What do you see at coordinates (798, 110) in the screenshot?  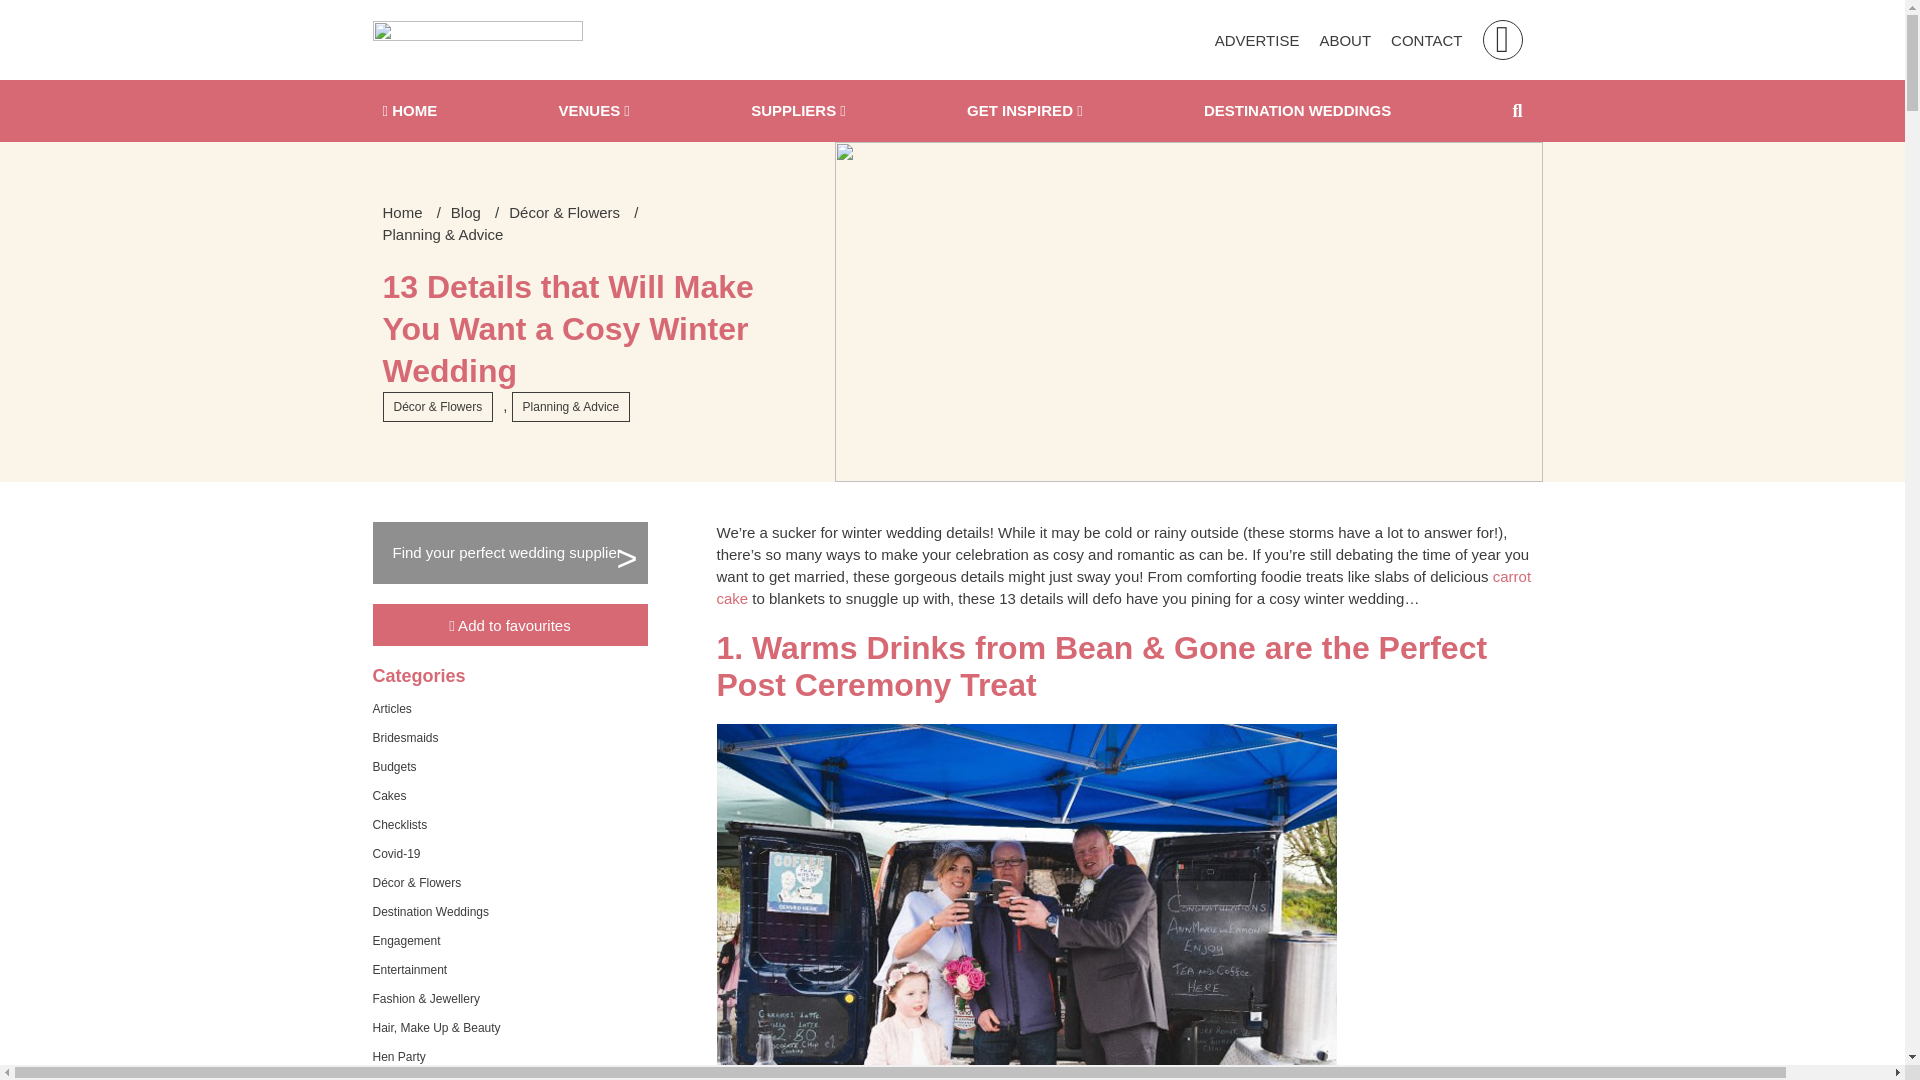 I see `SUPPLIERS` at bounding box center [798, 110].